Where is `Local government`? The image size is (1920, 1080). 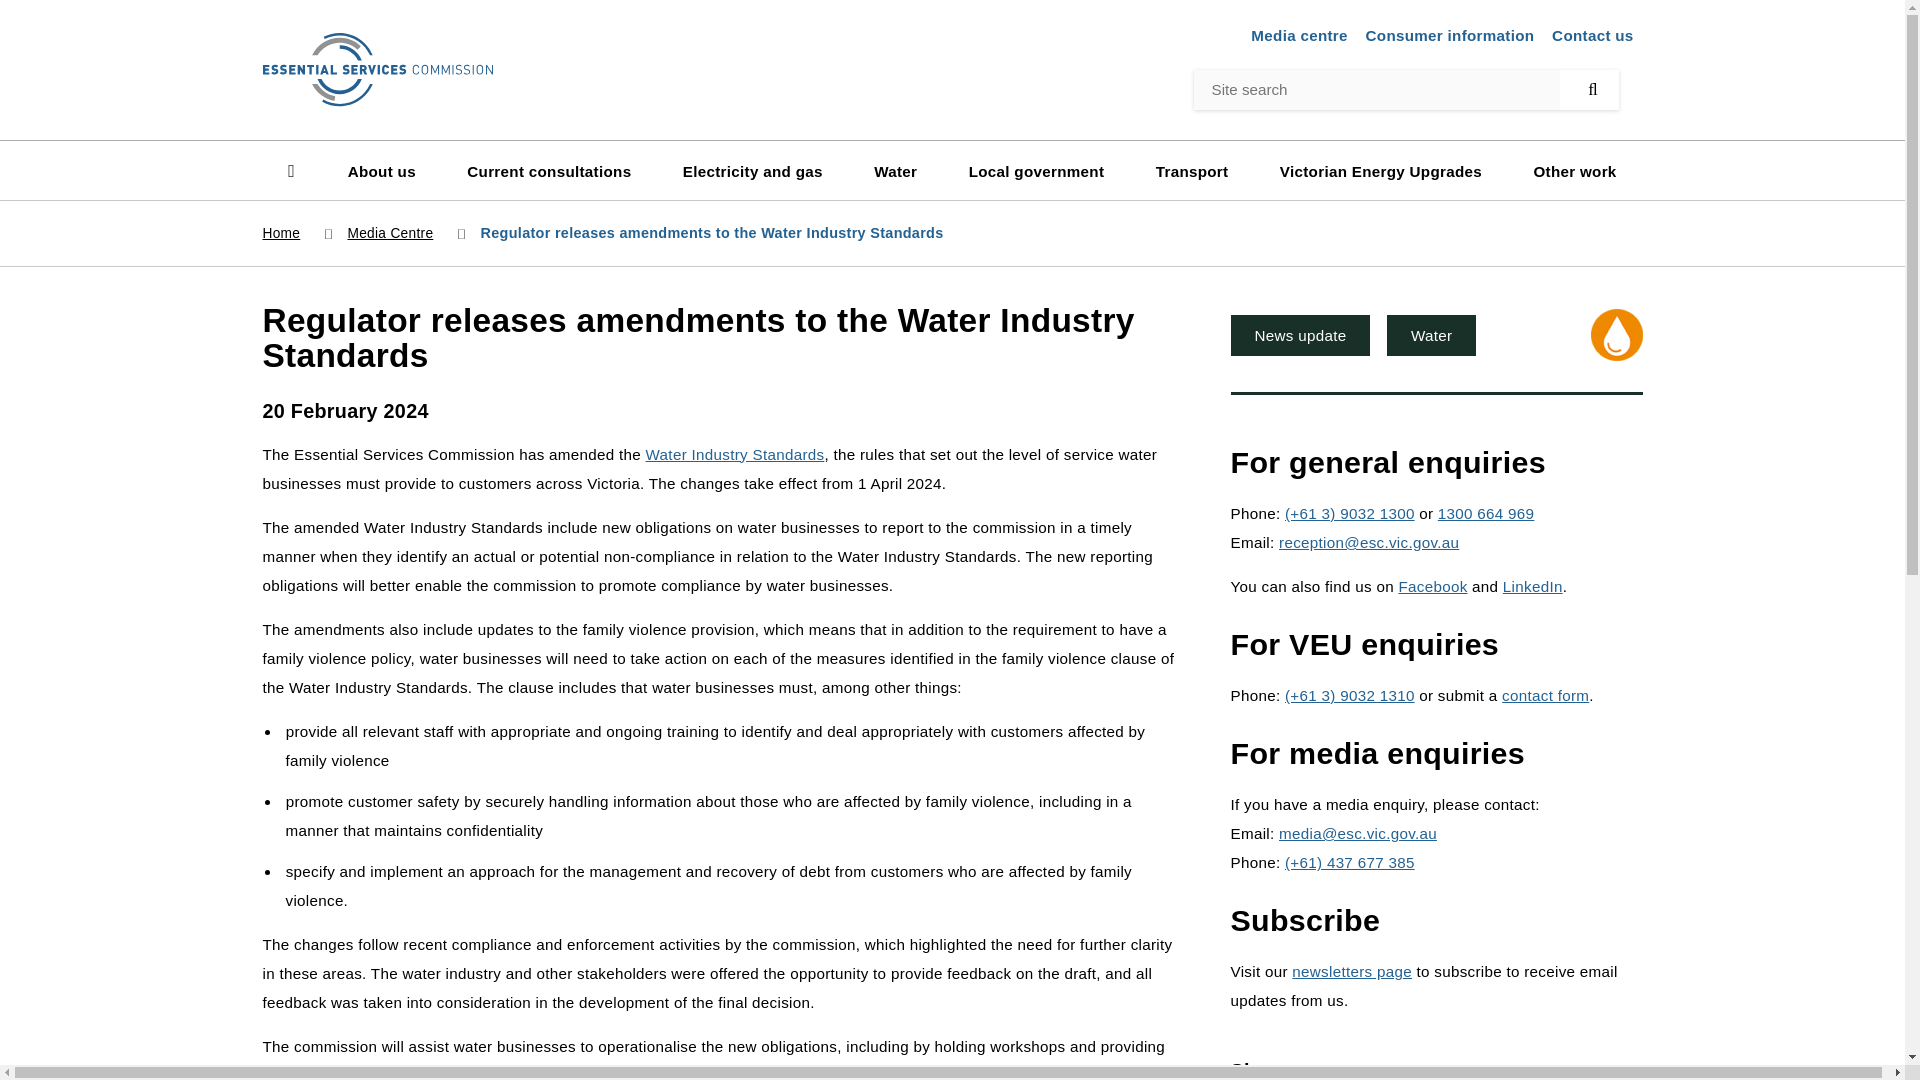
Local government is located at coordinates (1037, 170).